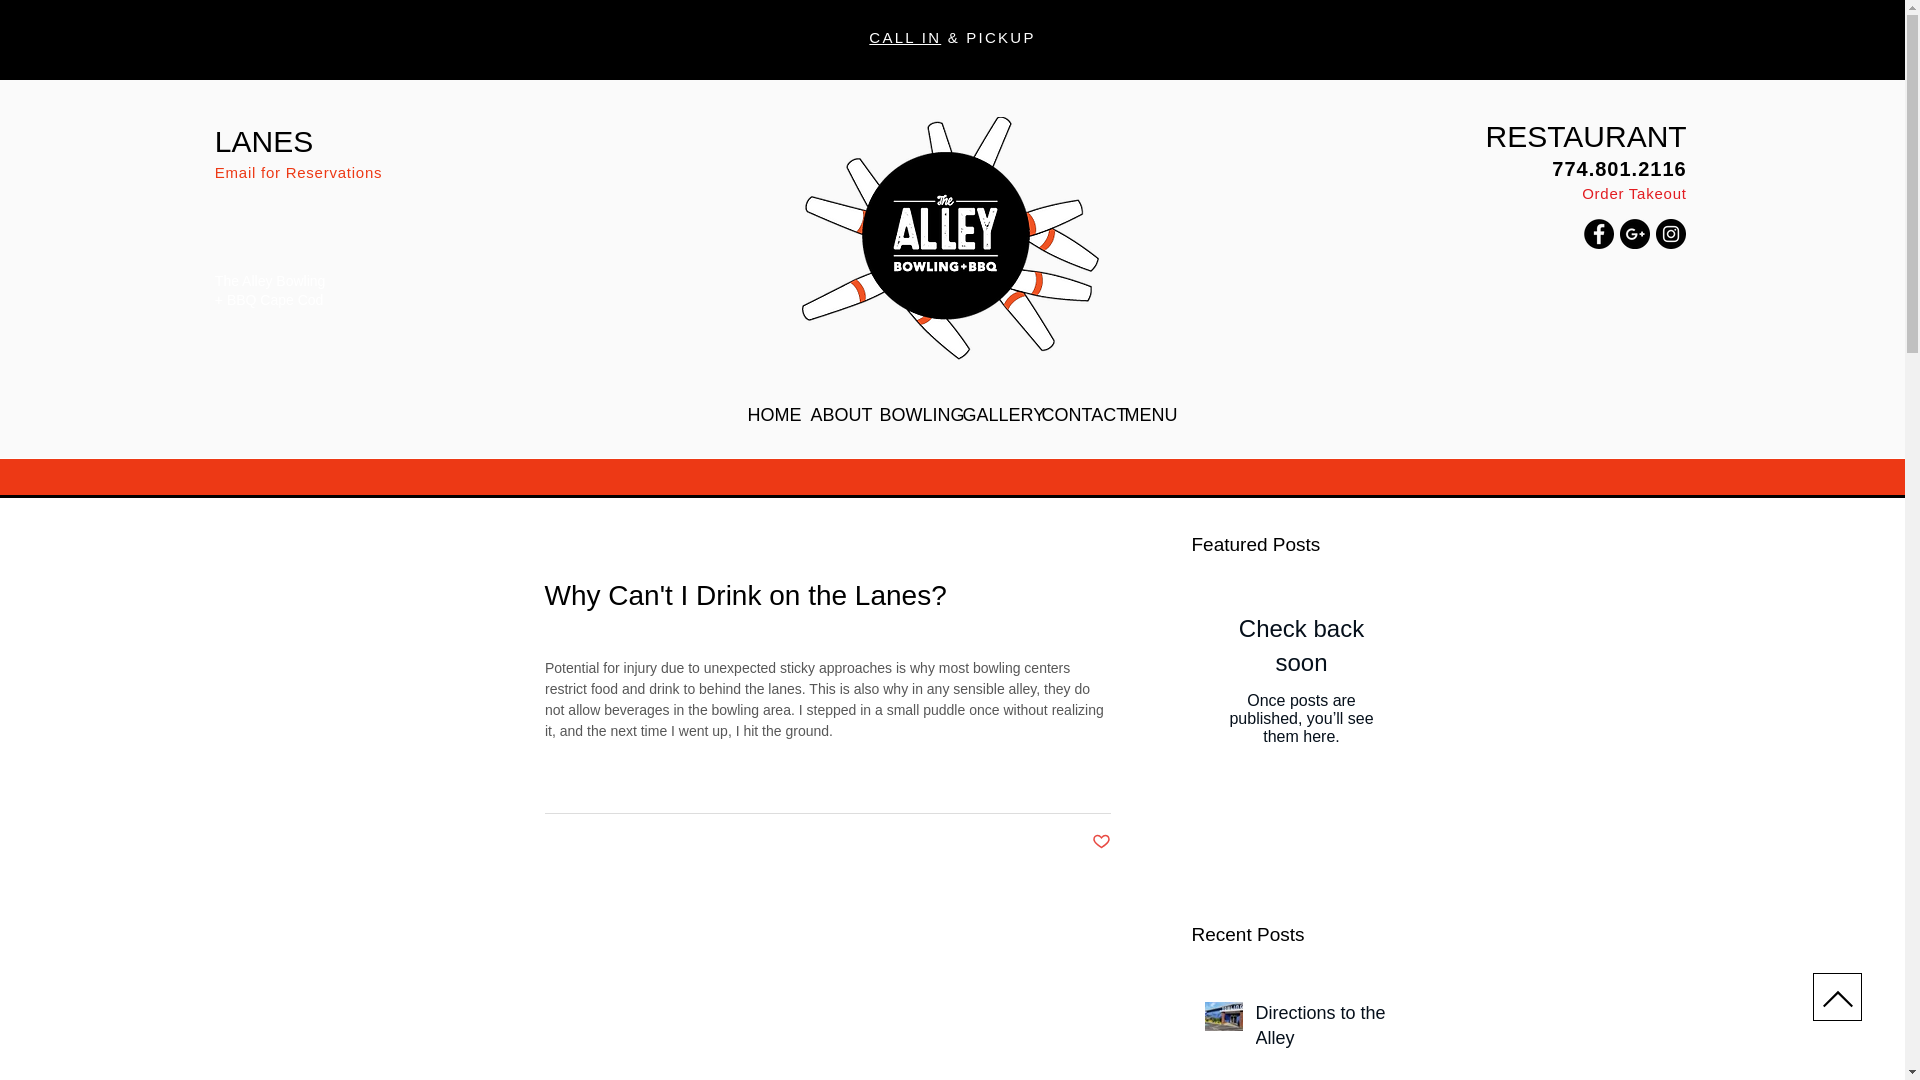 The height and width of the screenshot is (1080, 1920). Describe the element at coordinates (762, 414) in the screenshot. I see `HOME` at that location.